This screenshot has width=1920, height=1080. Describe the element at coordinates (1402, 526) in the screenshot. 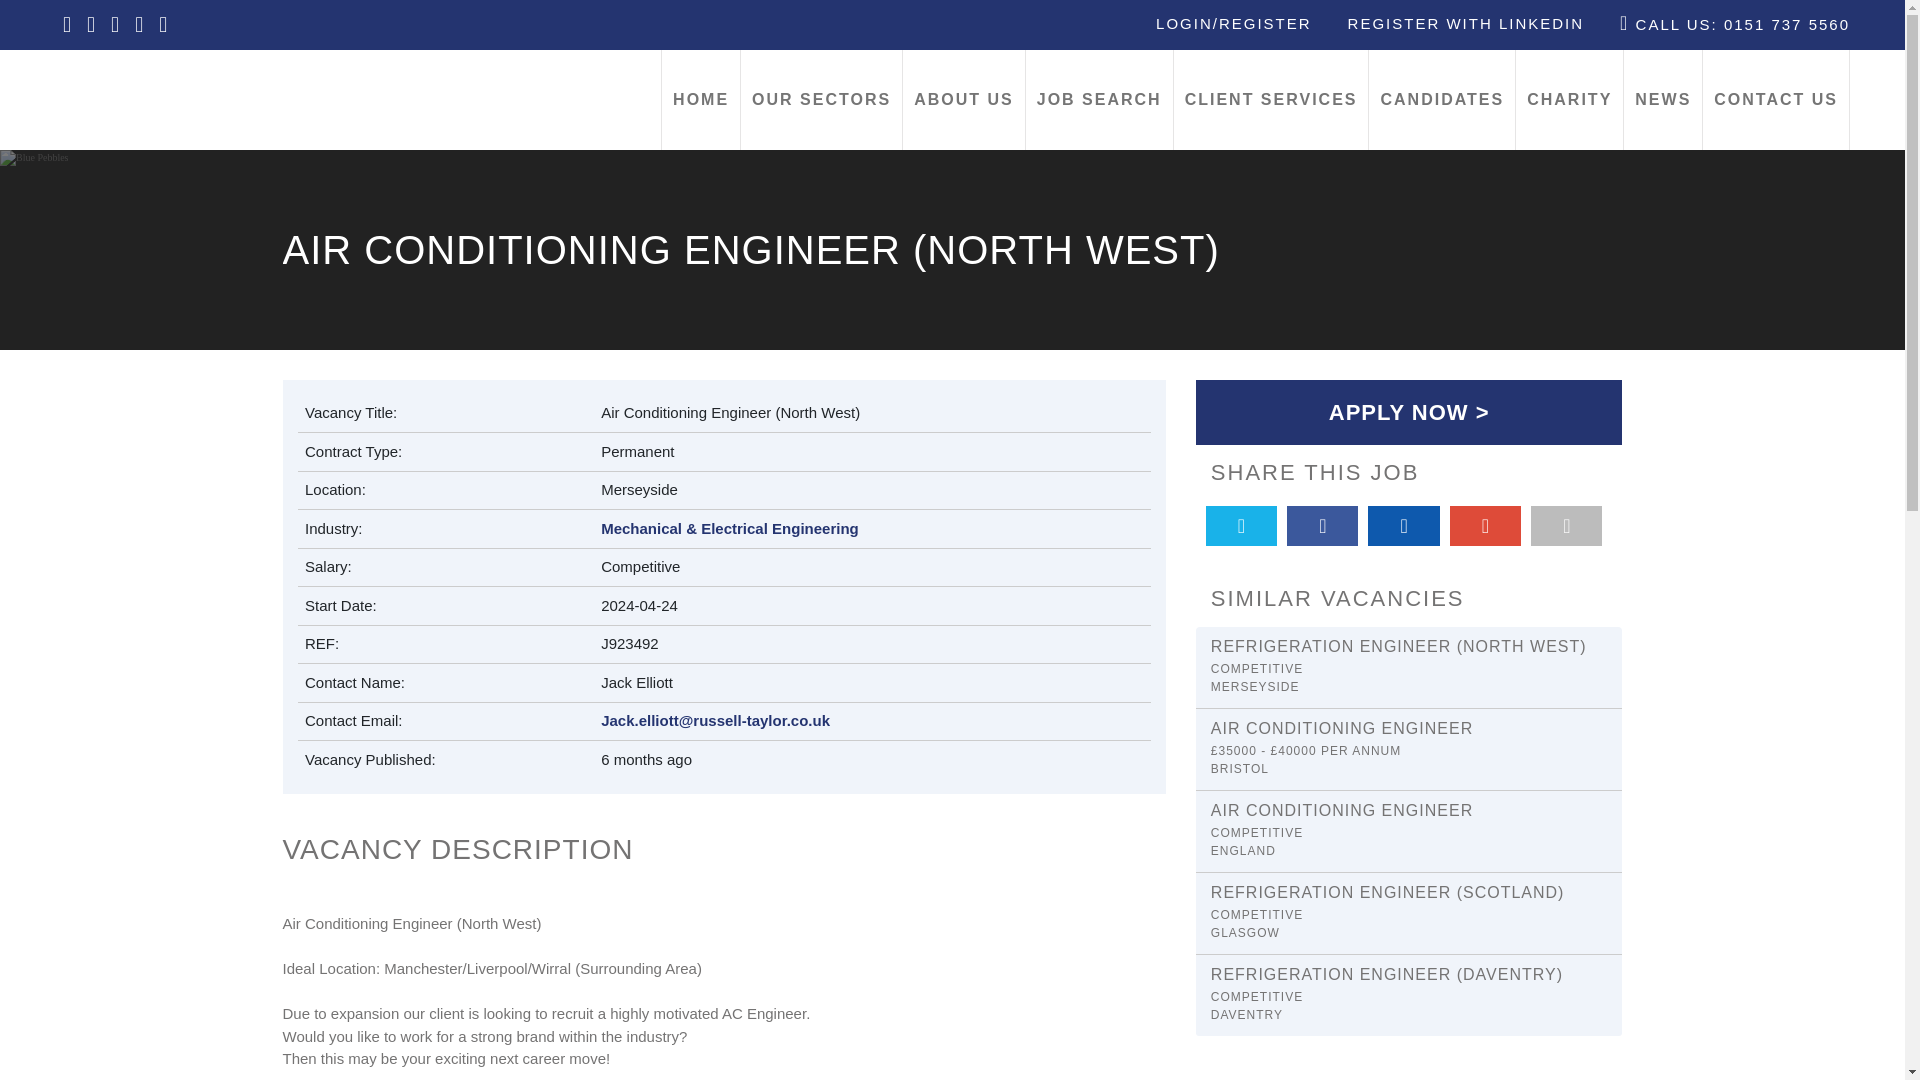

I see `LinkedIn` at that location.